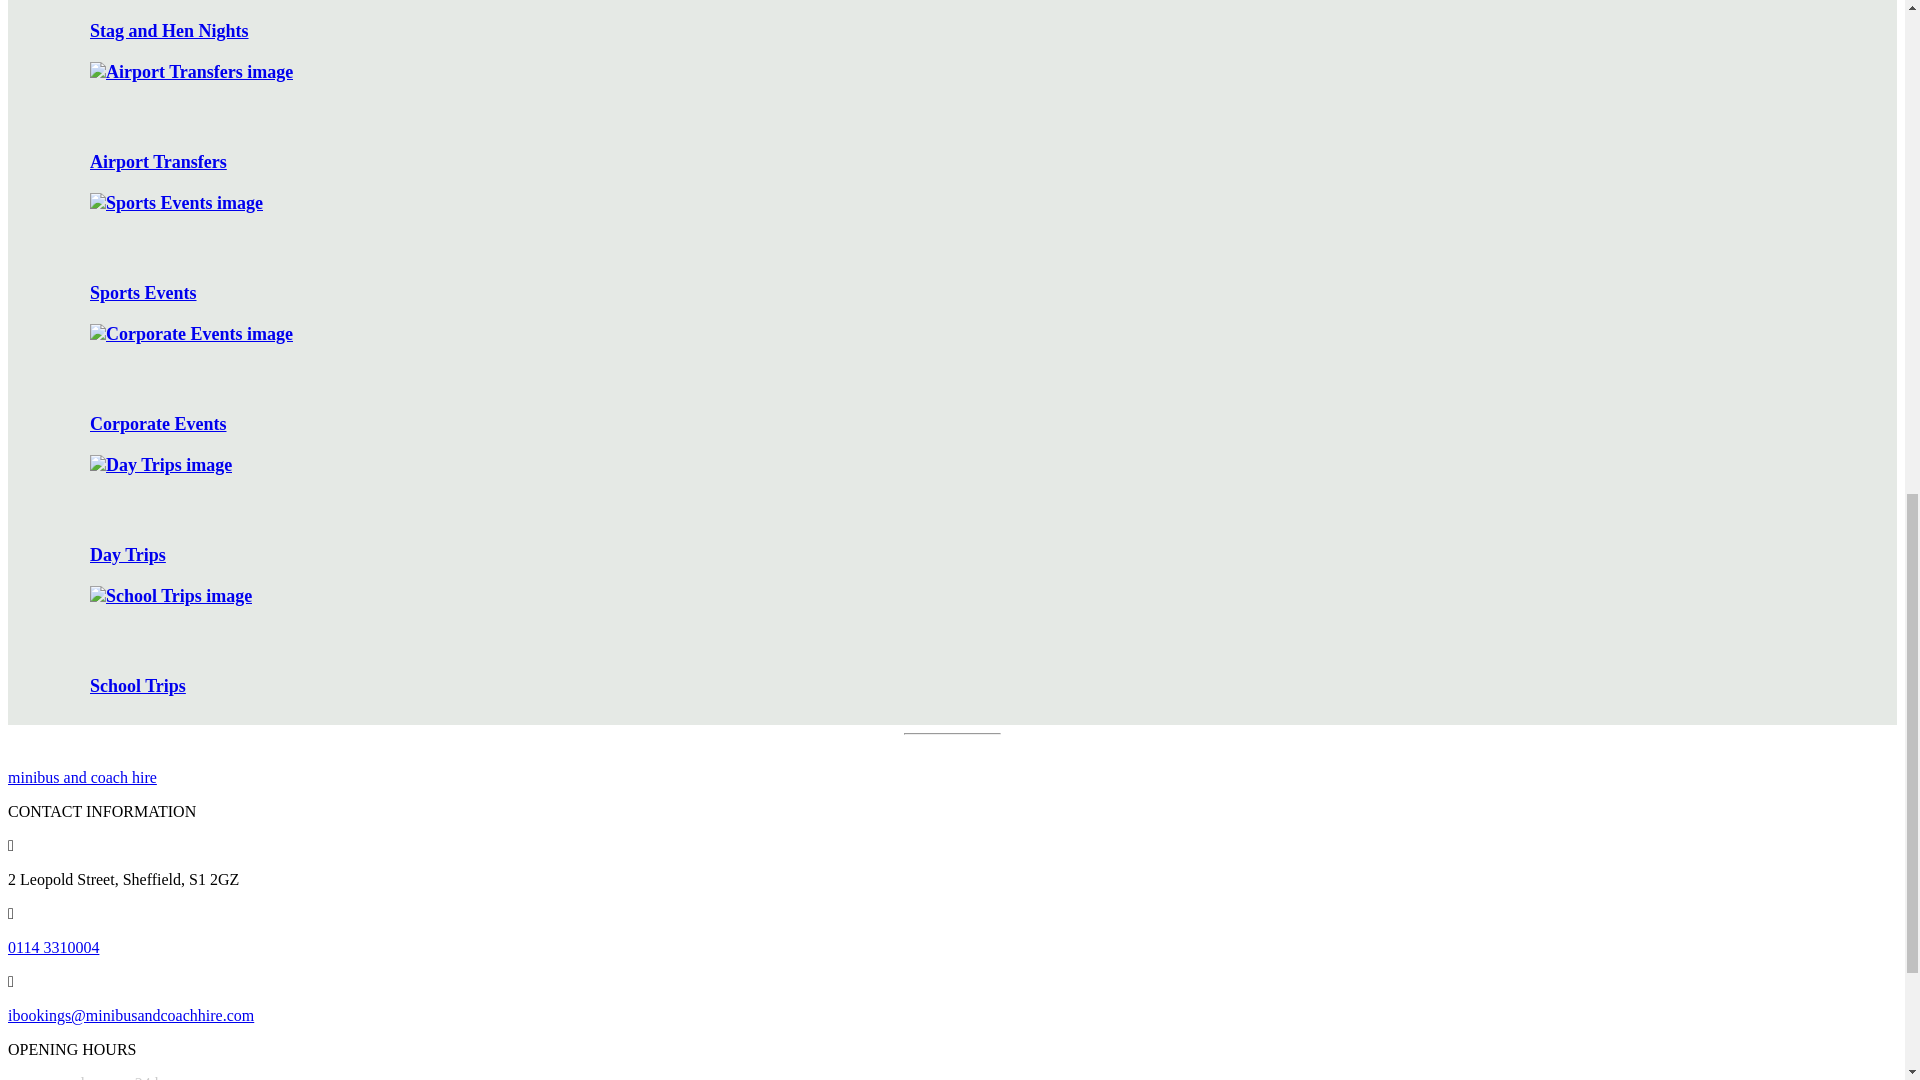 The image size is (1920, 1080). I want to click on 0114 3310004, so click(53, 946).